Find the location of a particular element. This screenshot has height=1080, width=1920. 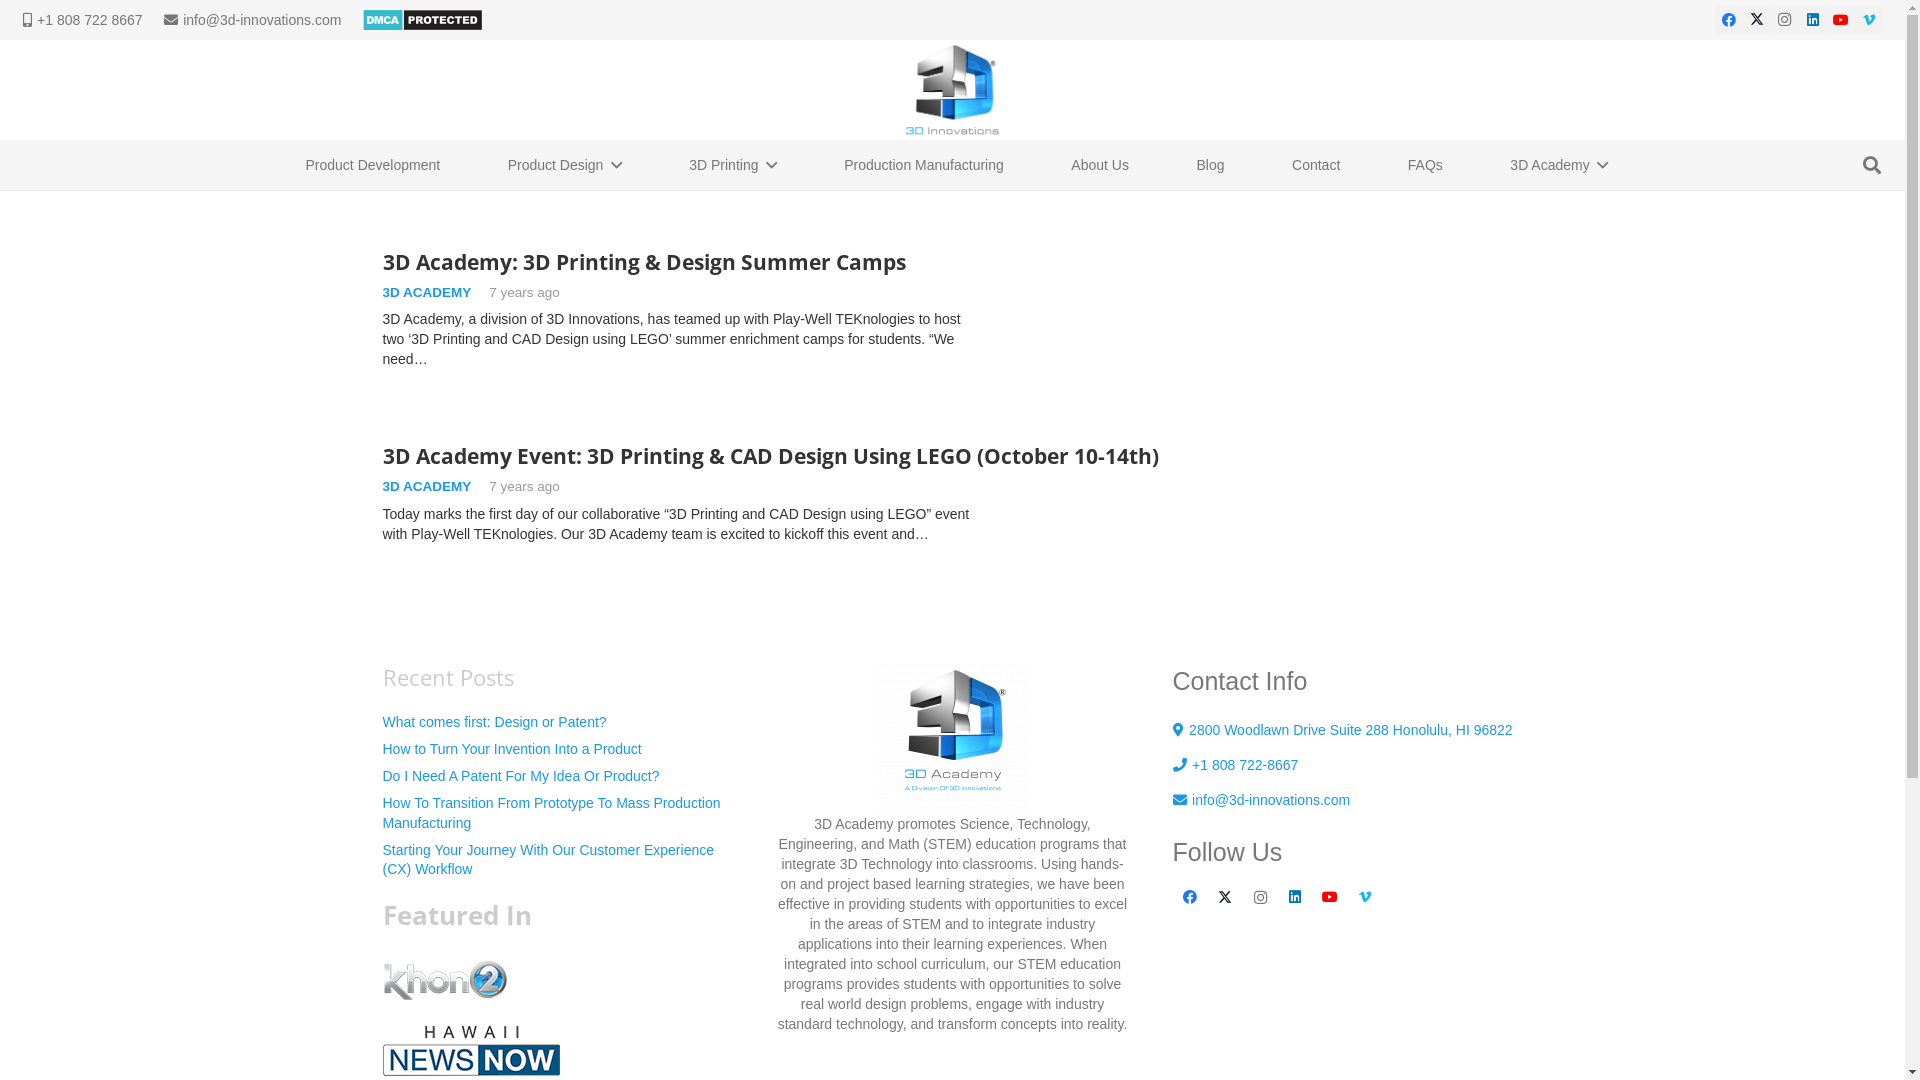

FAQs is located at coordinates (1426, 165).